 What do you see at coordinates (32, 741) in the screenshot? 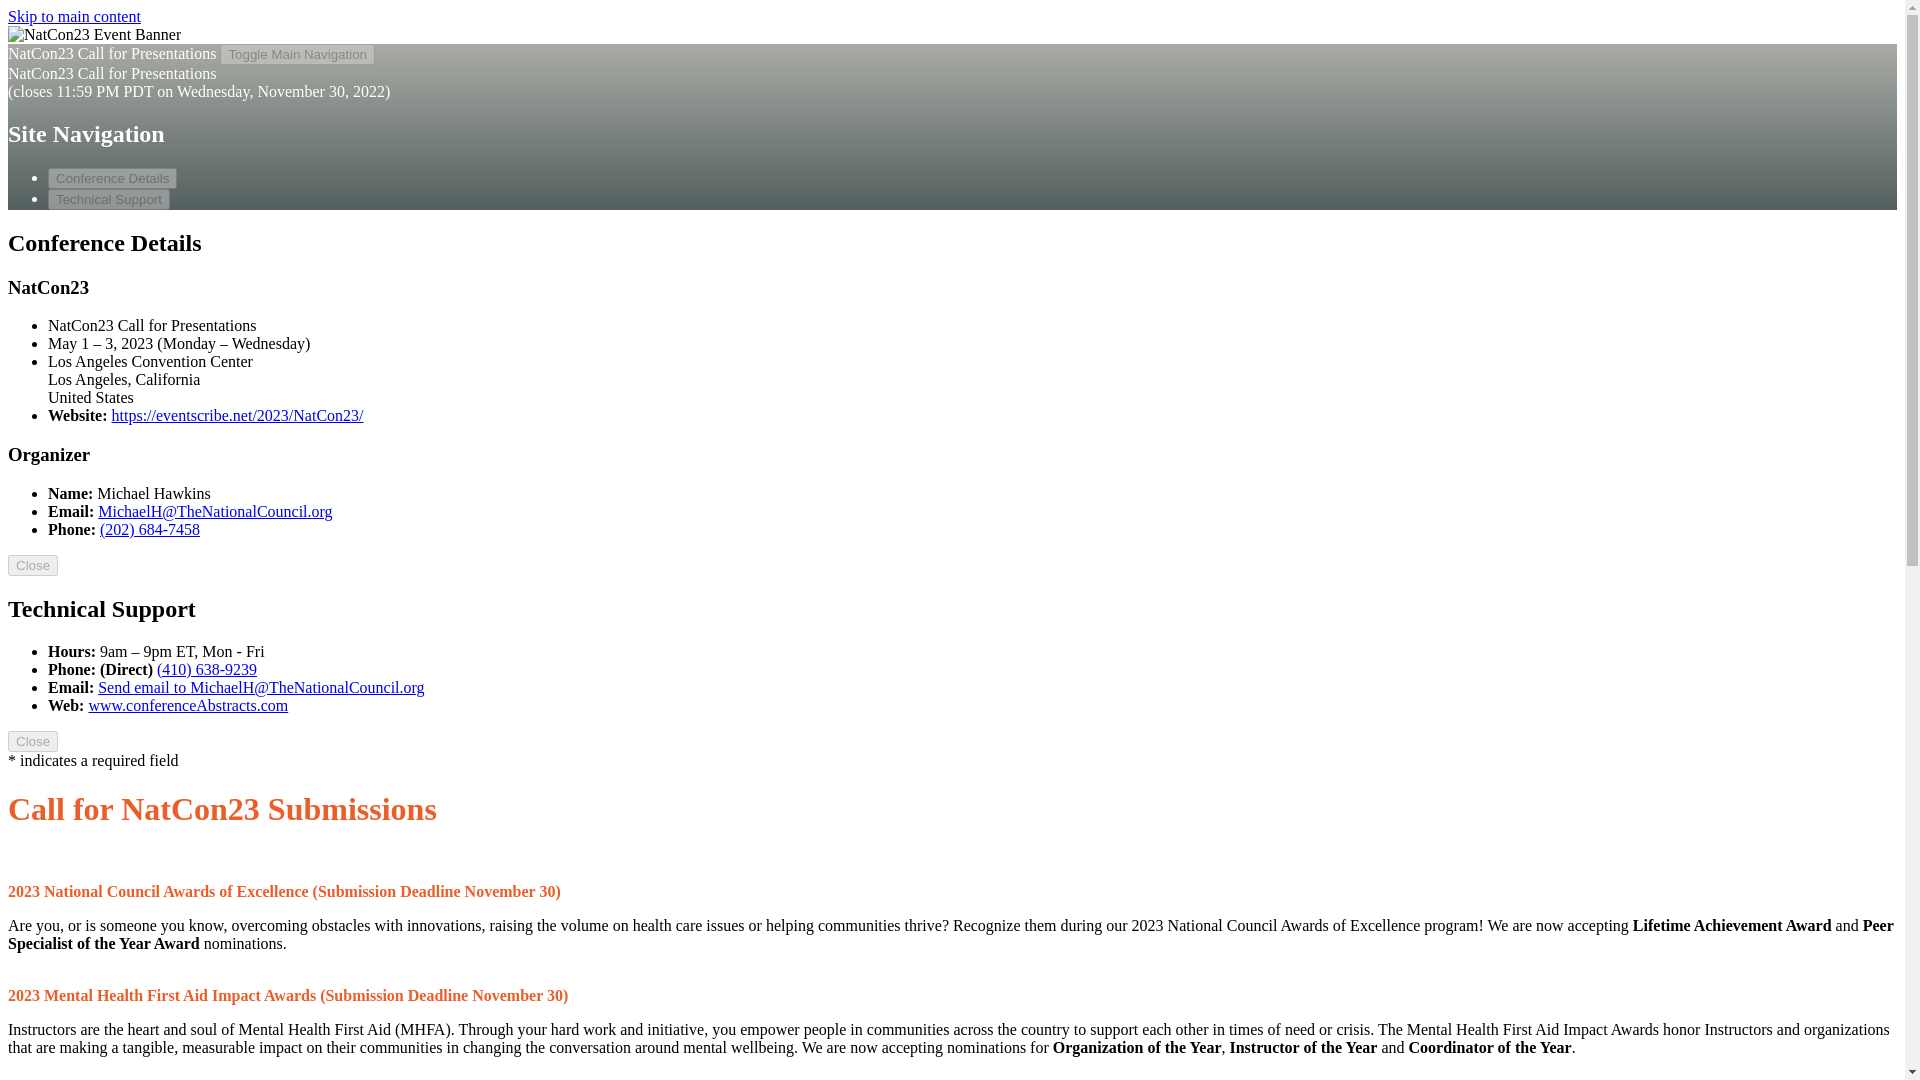
I see `Close` at bounding box center [32, 741].